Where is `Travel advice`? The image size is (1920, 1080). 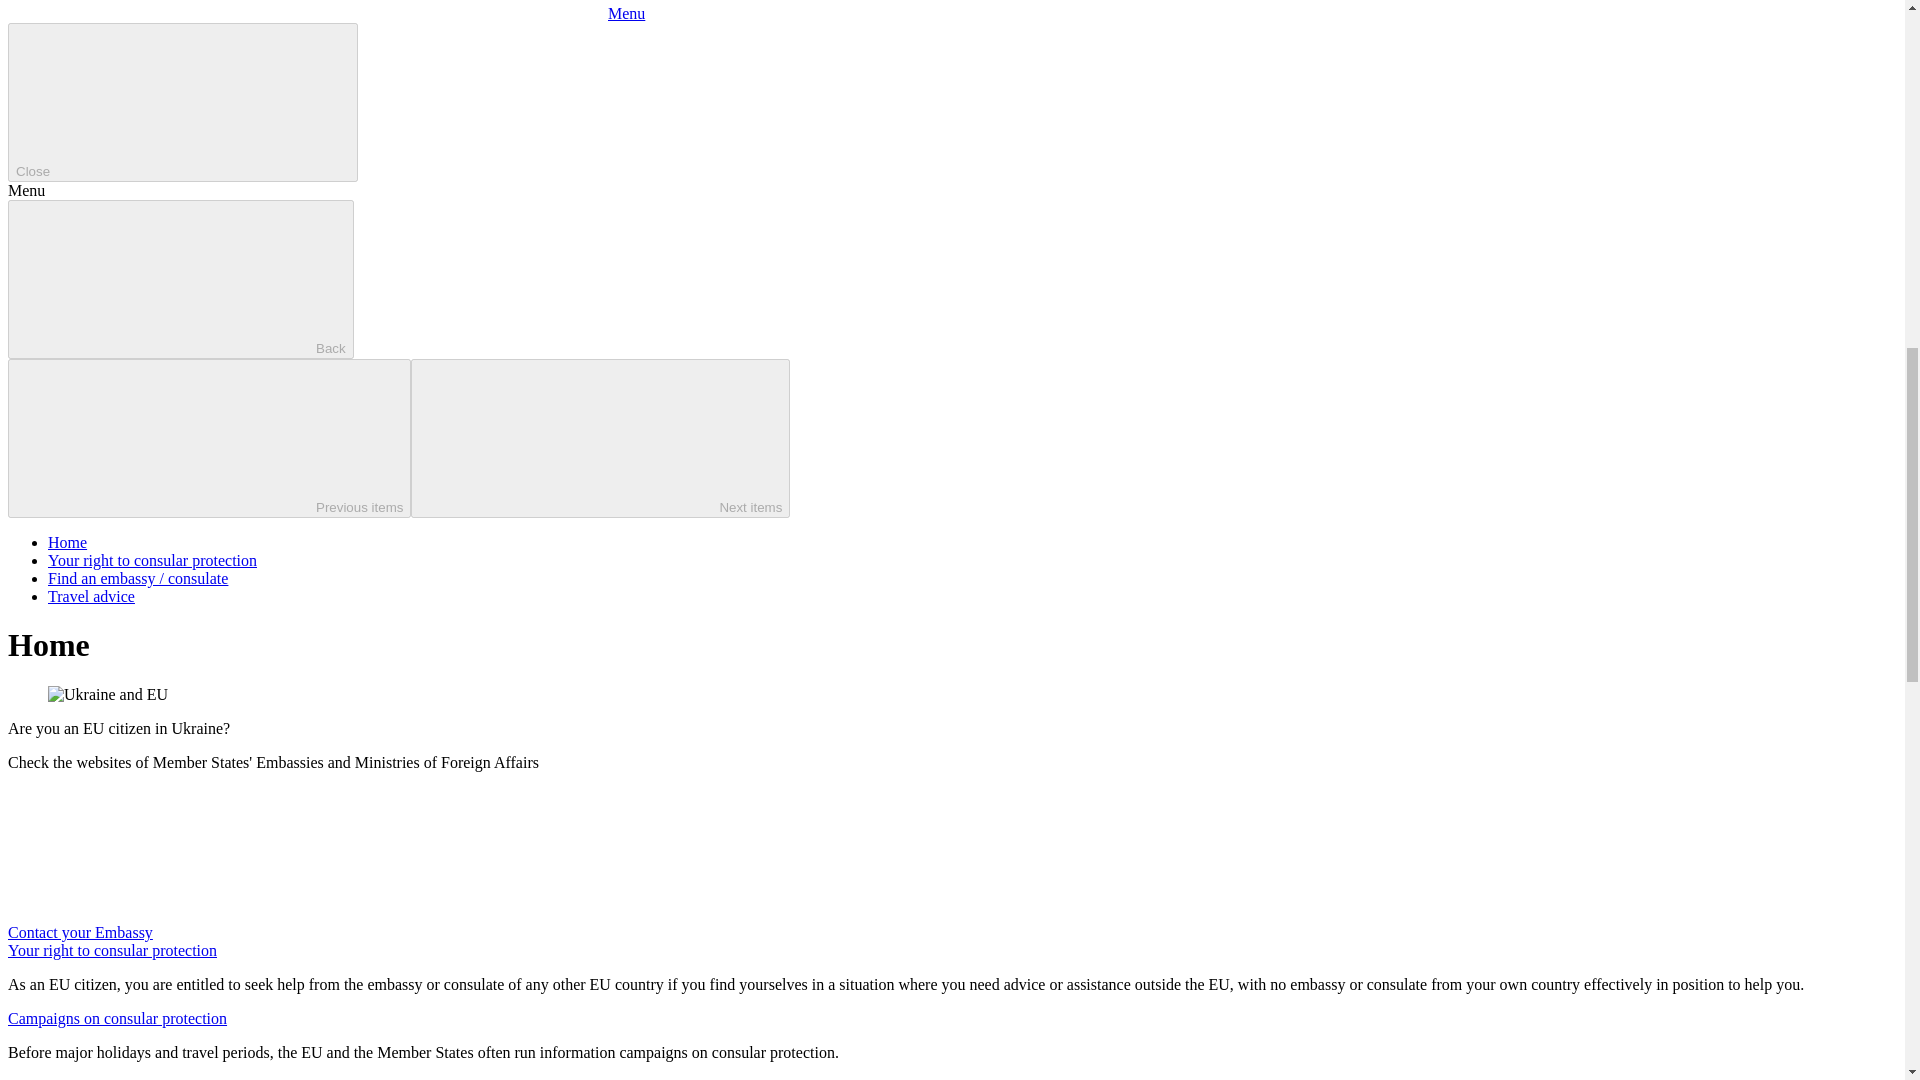
Travel advice is located at coordinates (91, 596).